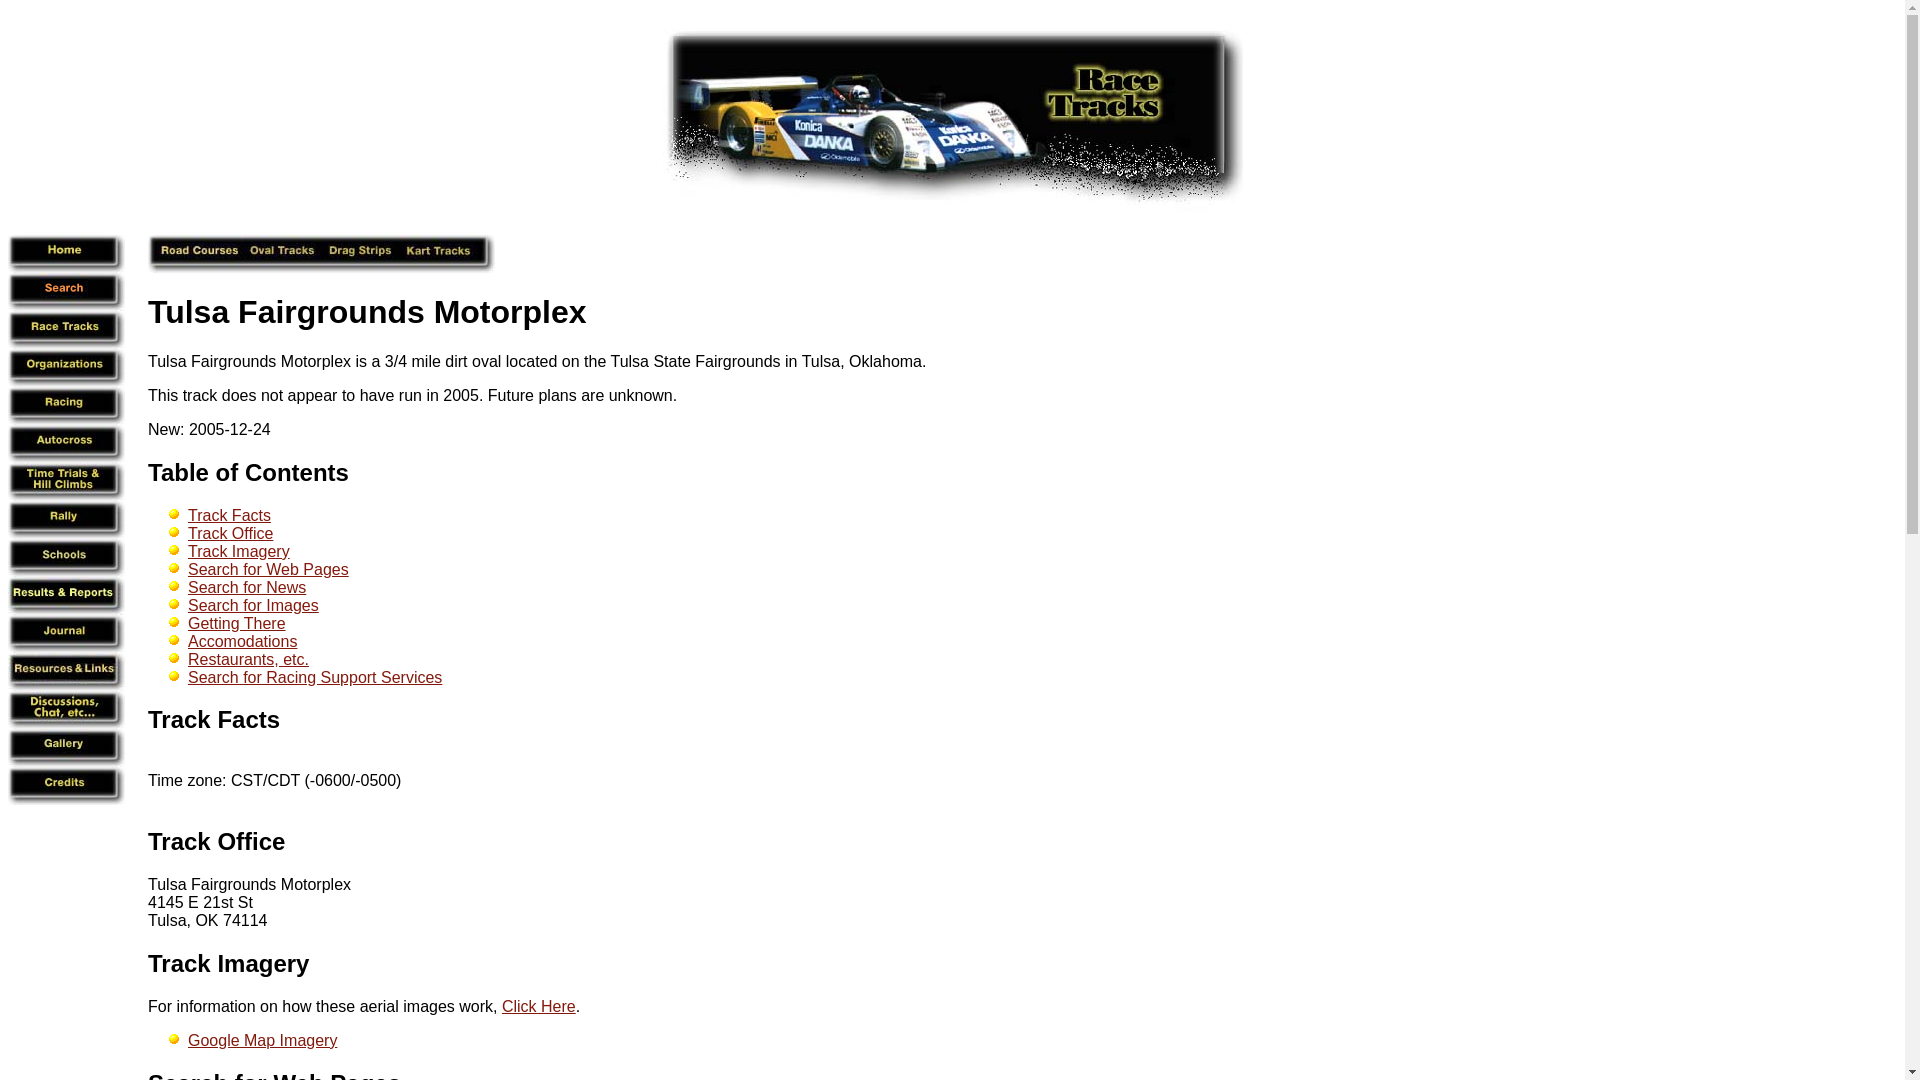 The height and width of the screenshot is (1080, 1920). I want to click on Search for Racing Support Services, so click(314, 676).